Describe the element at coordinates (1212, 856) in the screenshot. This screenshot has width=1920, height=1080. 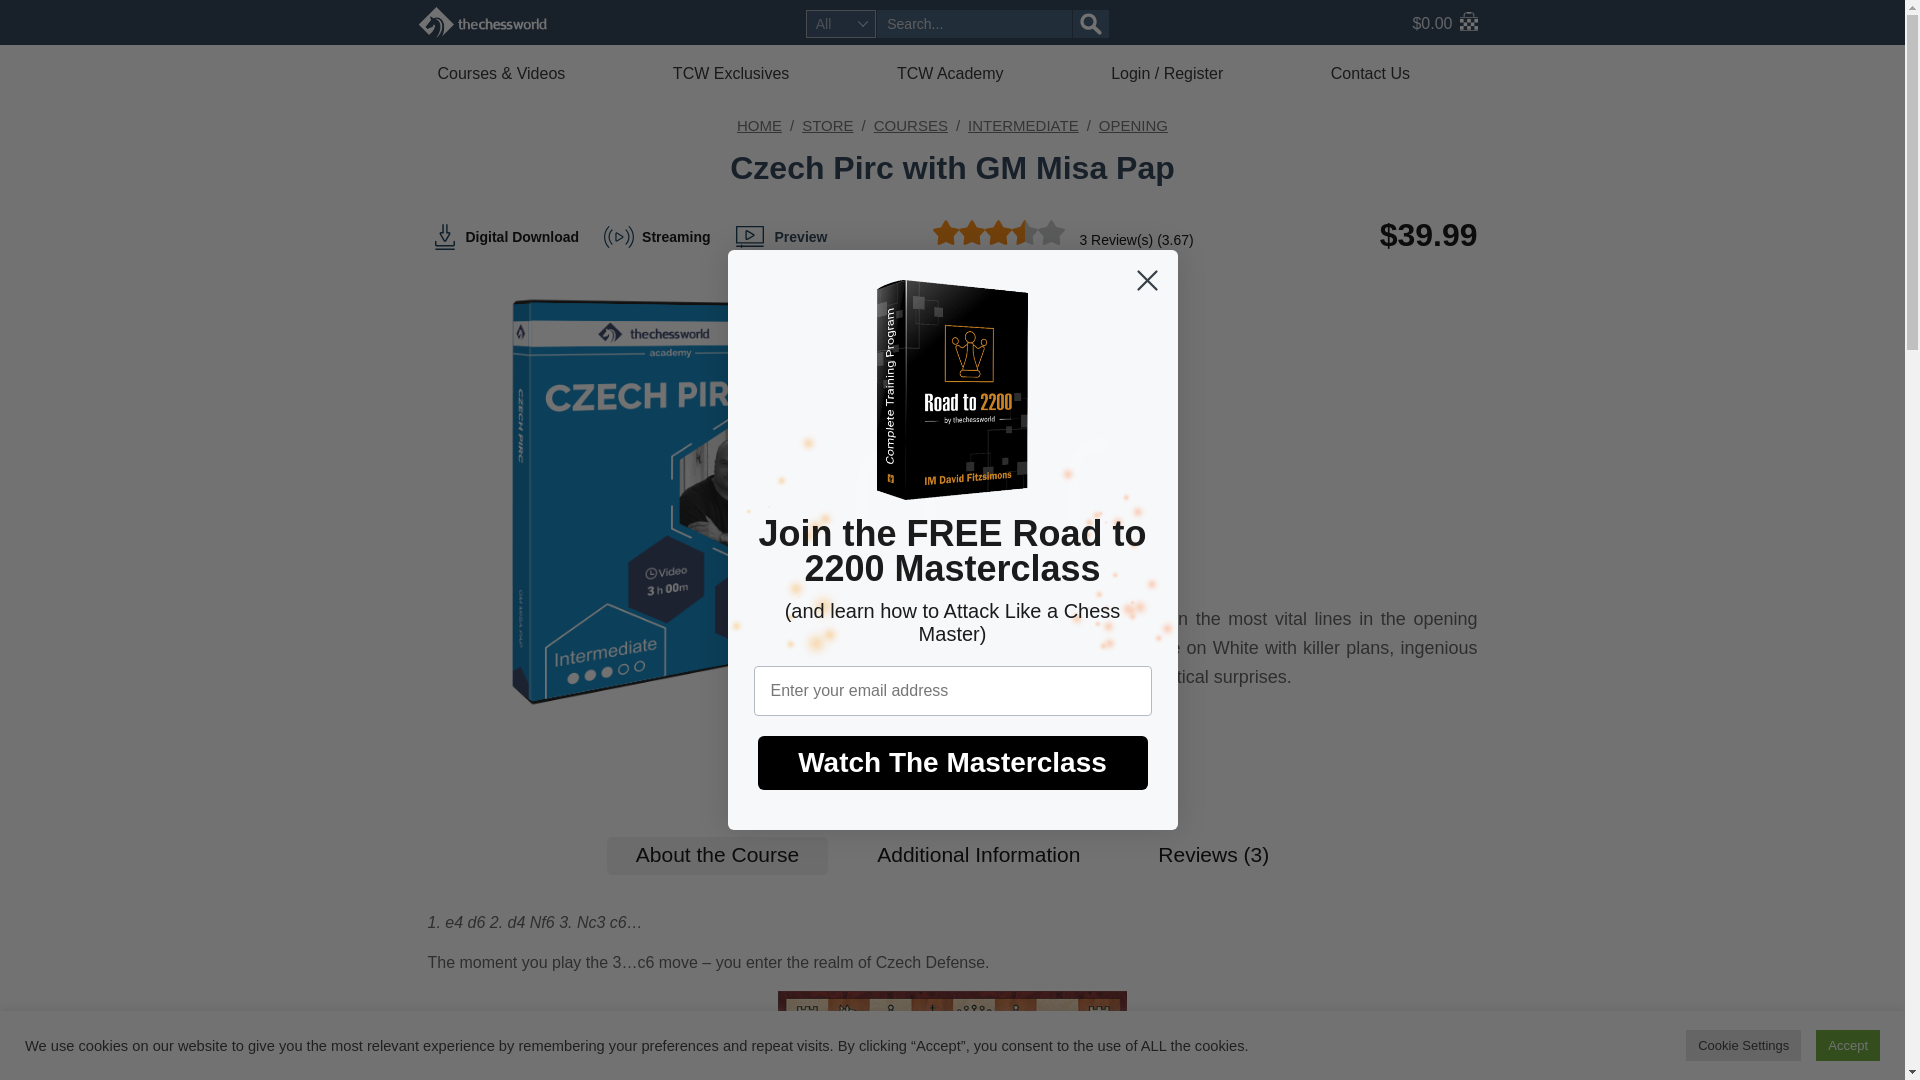
I see `reviews` at that location.